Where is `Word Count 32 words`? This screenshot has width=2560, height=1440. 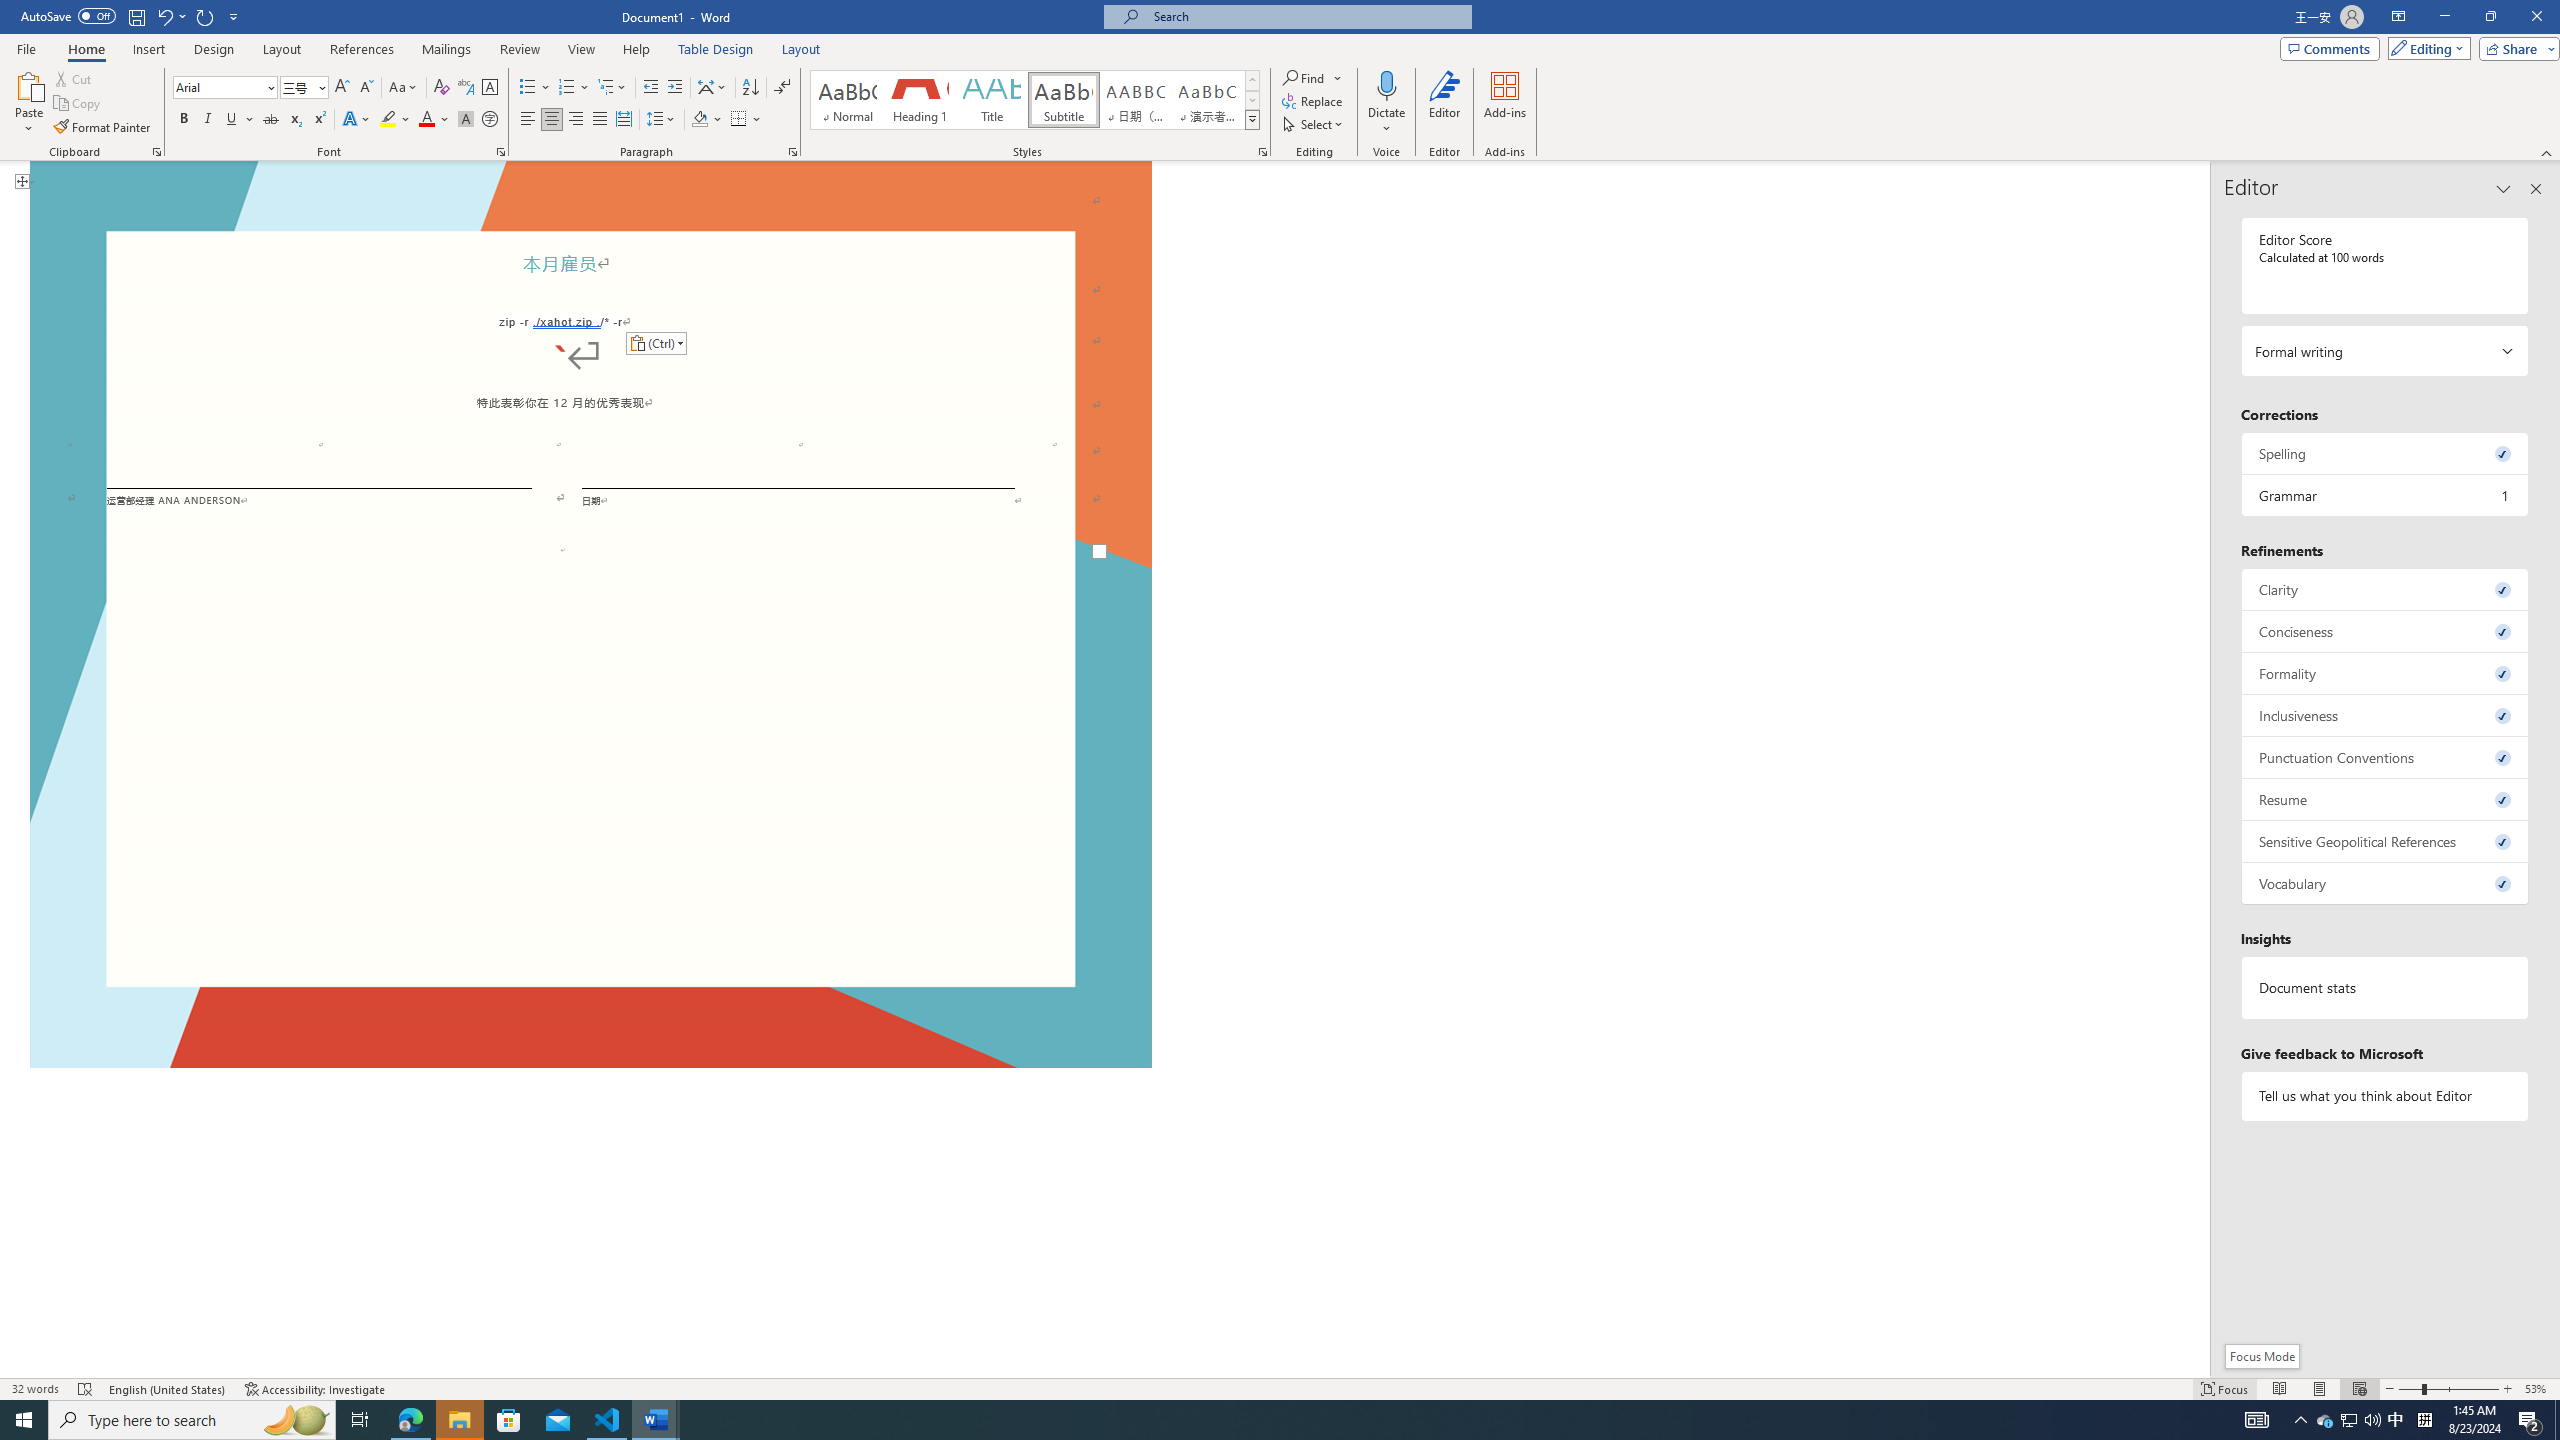
Word Count 32 words is located at coordinates (36, 1389).